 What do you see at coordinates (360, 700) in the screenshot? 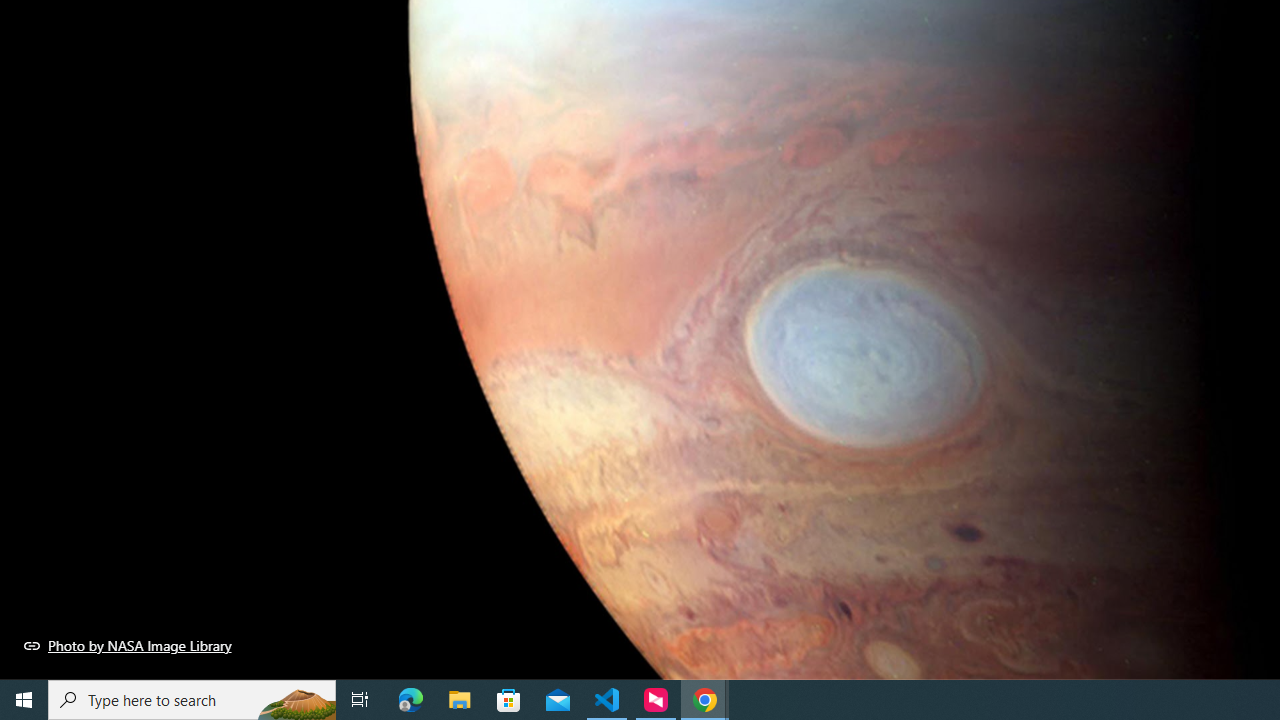
I see `Task View` at bounding box center [360, 700].